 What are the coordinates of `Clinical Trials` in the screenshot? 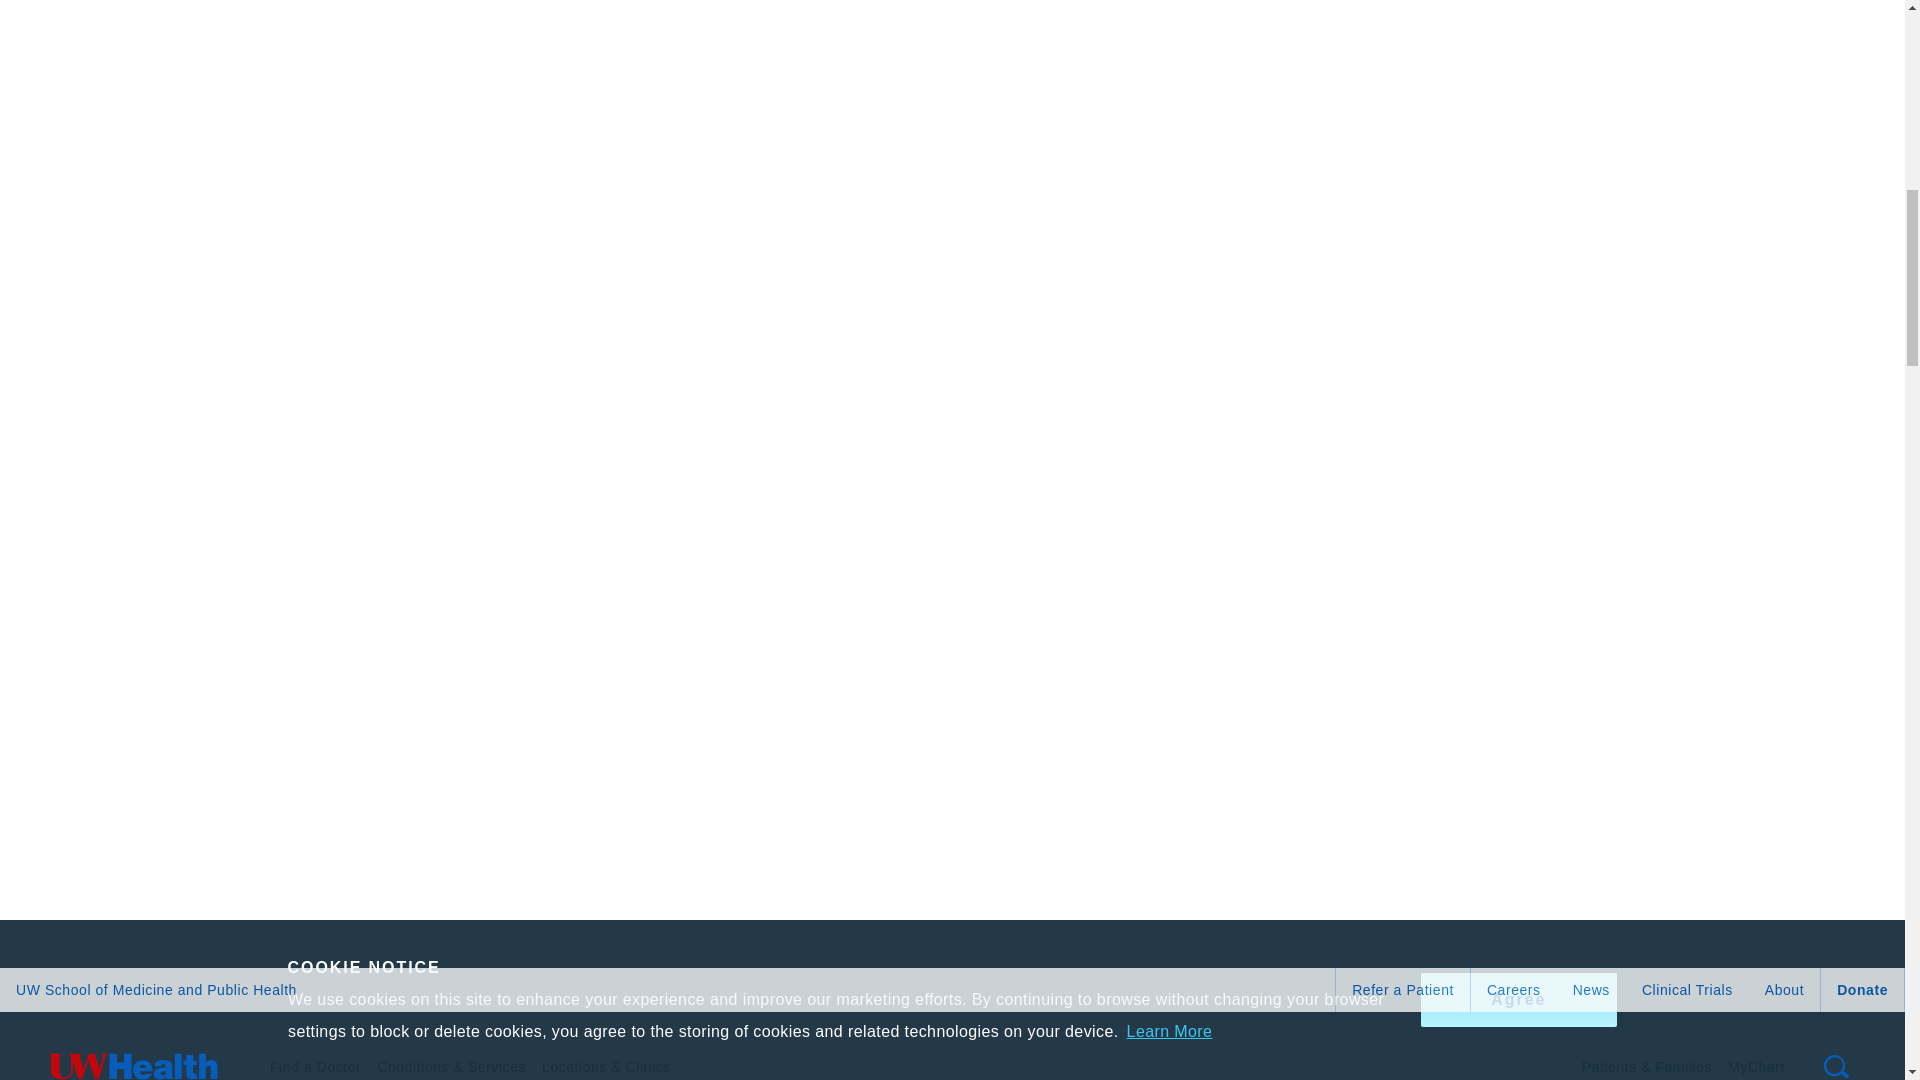 It's located at (1688, 989).